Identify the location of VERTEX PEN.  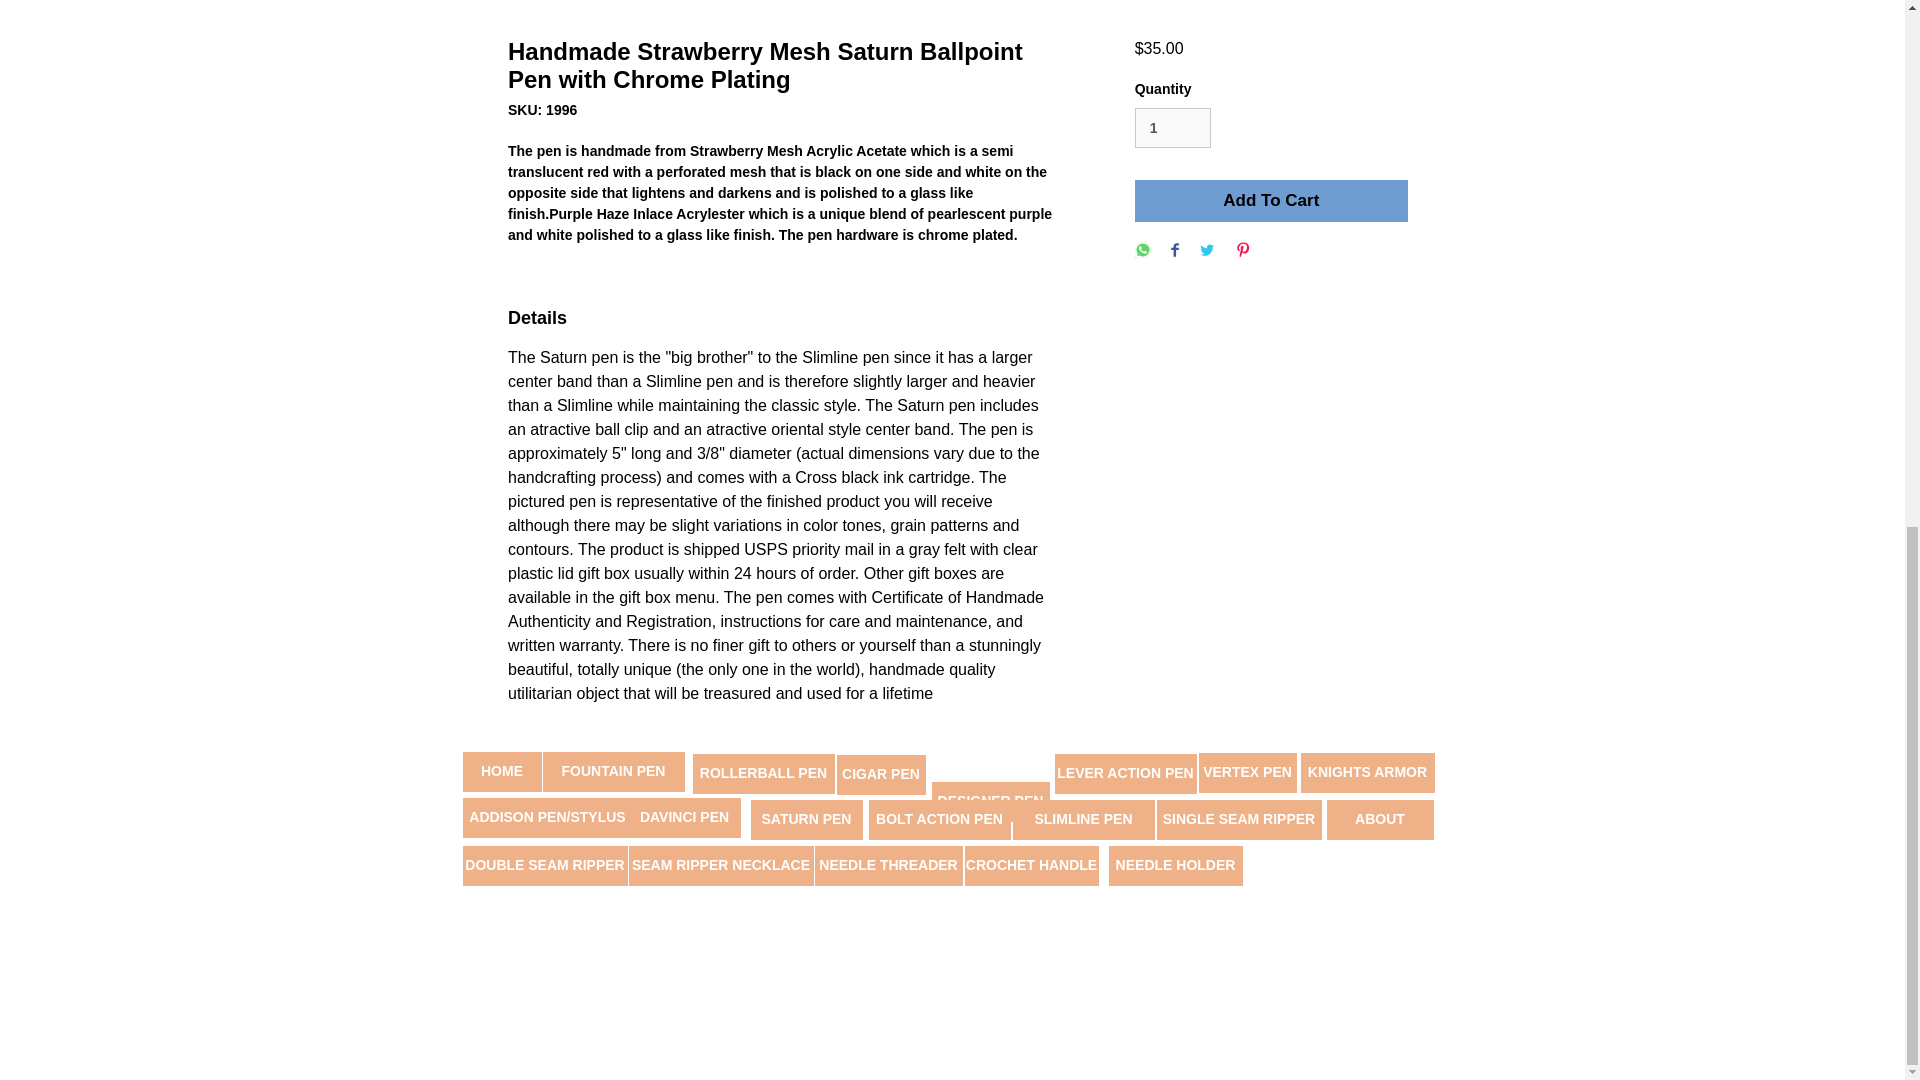
(1247, 772).